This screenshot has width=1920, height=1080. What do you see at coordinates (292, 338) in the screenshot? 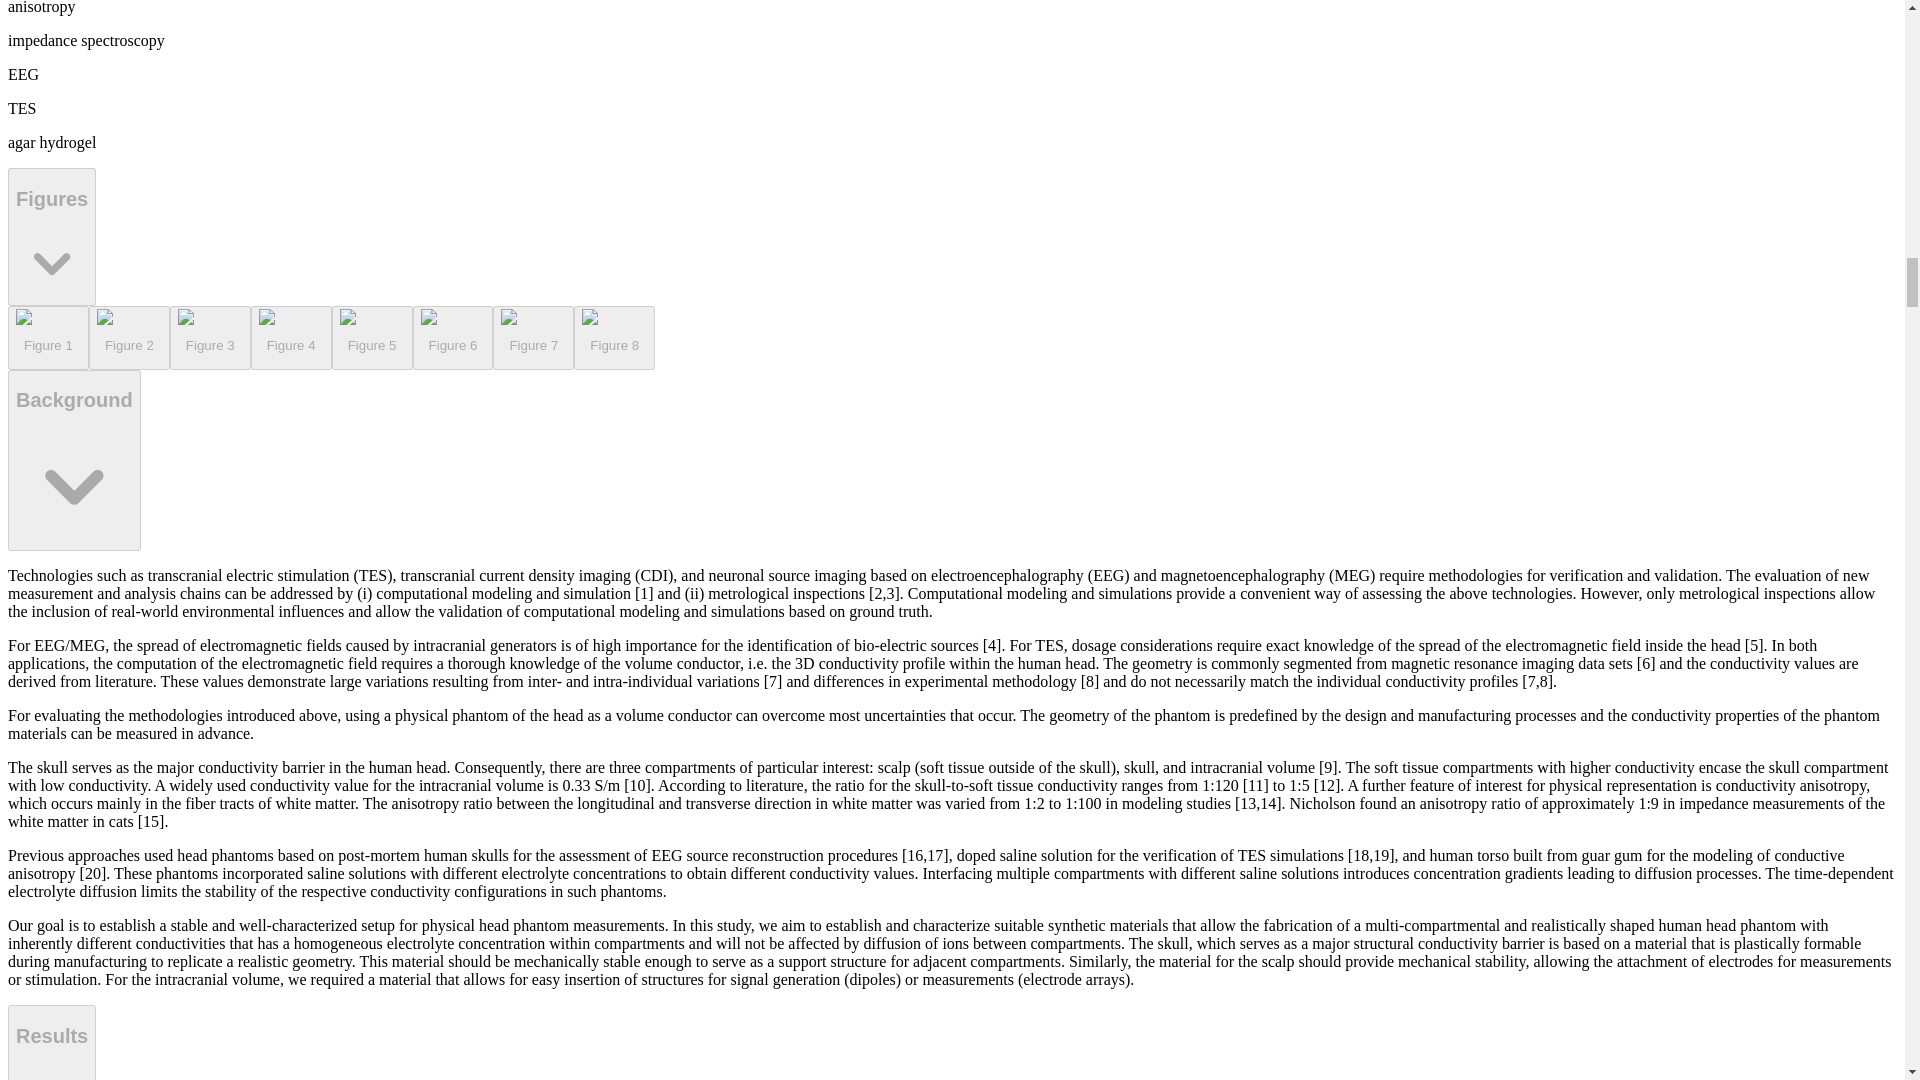
I see `Figure 4` at bounding box center [292, 338].